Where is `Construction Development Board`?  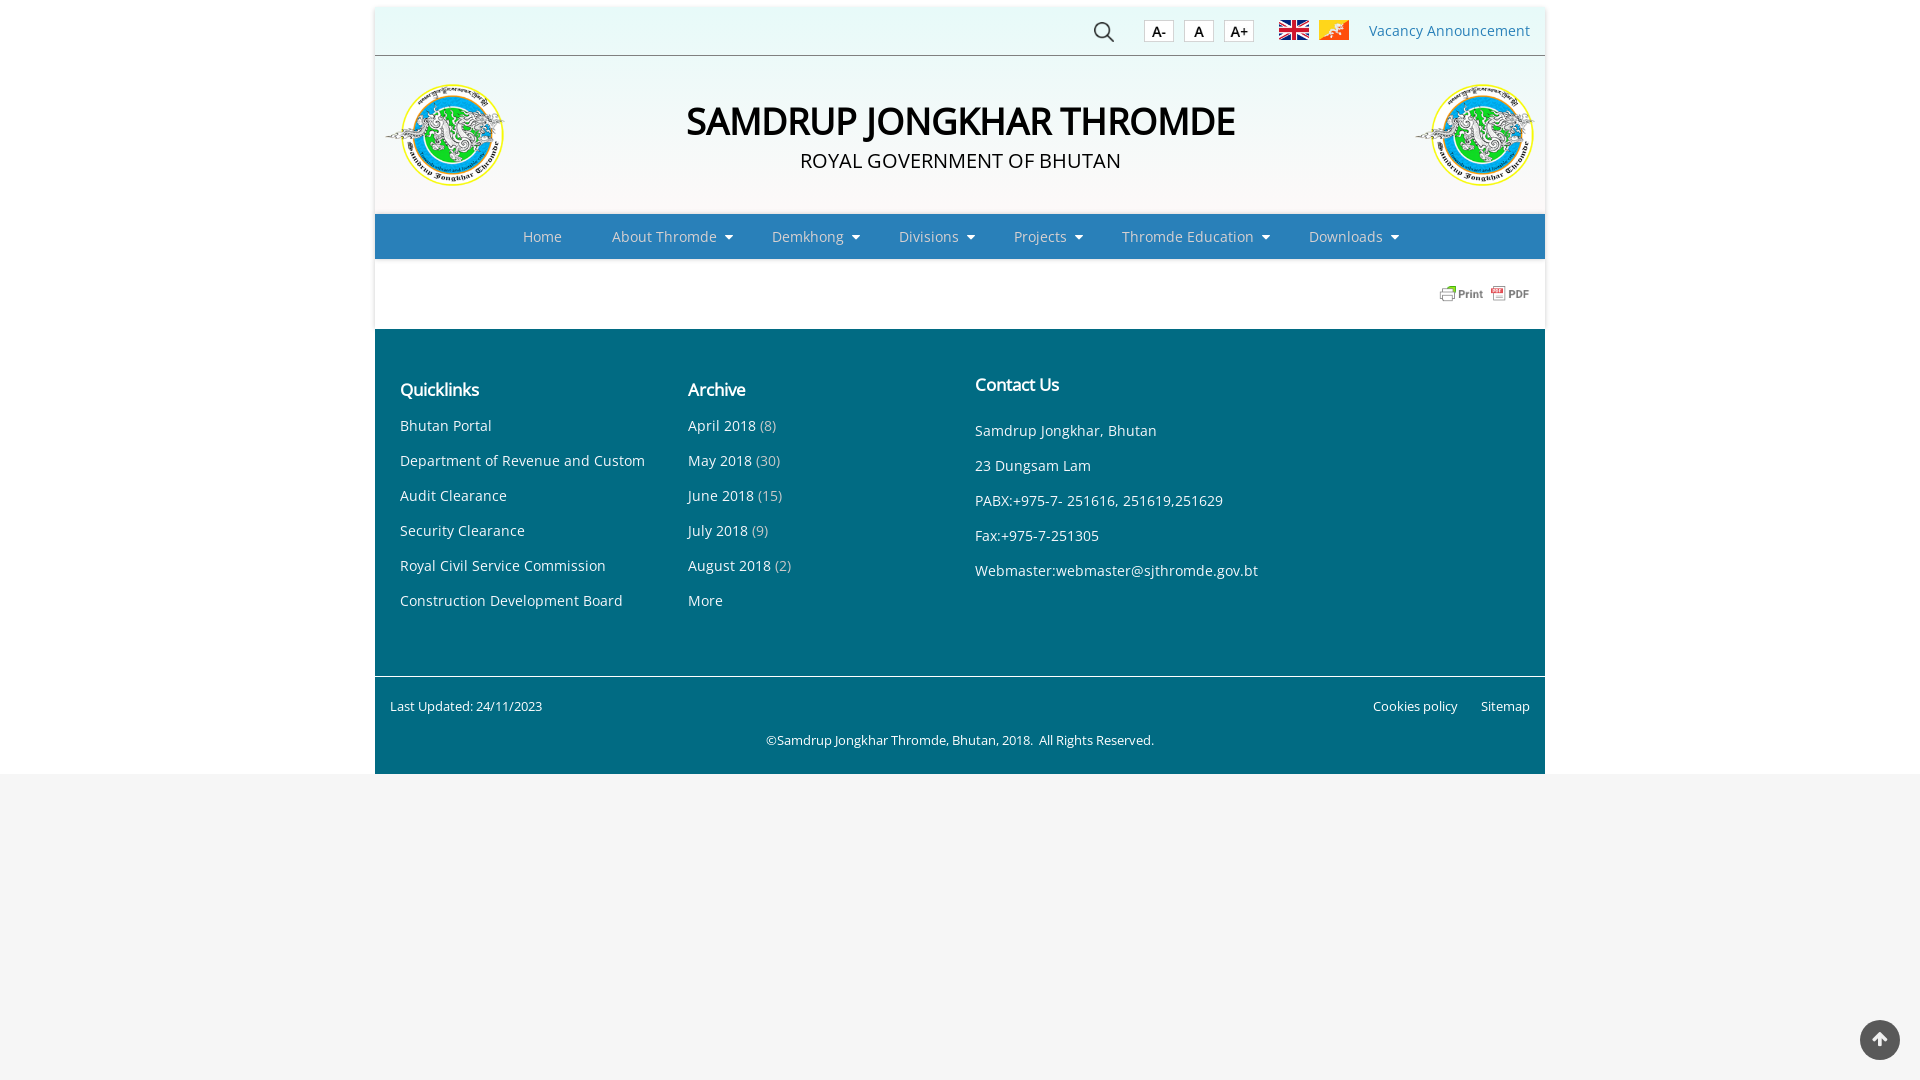 Construction Development Board is located at coordinates (512, 600).